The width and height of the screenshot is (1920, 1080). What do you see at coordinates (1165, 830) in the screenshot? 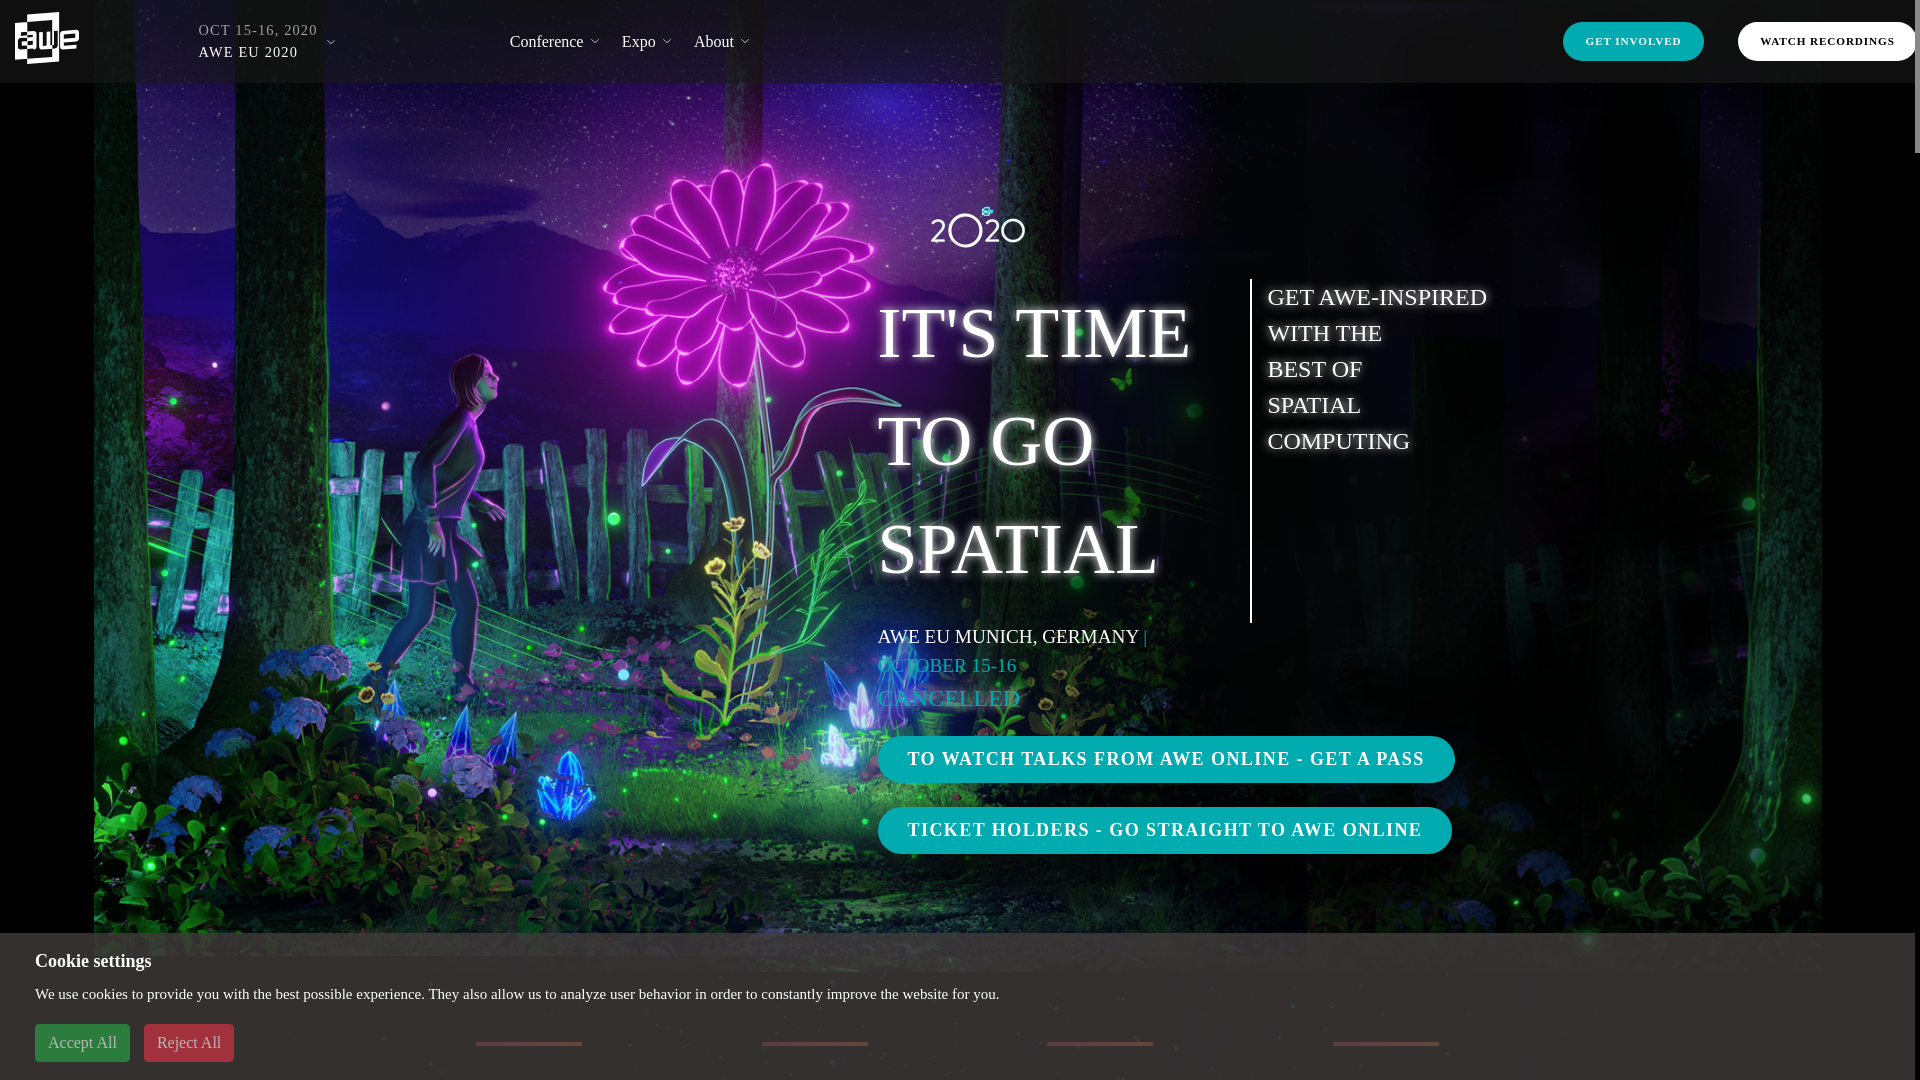
I see `TICKET HOLDERS - GO STRAIGHT TO AWE ONLINE` at bounding box center [1165, 830].